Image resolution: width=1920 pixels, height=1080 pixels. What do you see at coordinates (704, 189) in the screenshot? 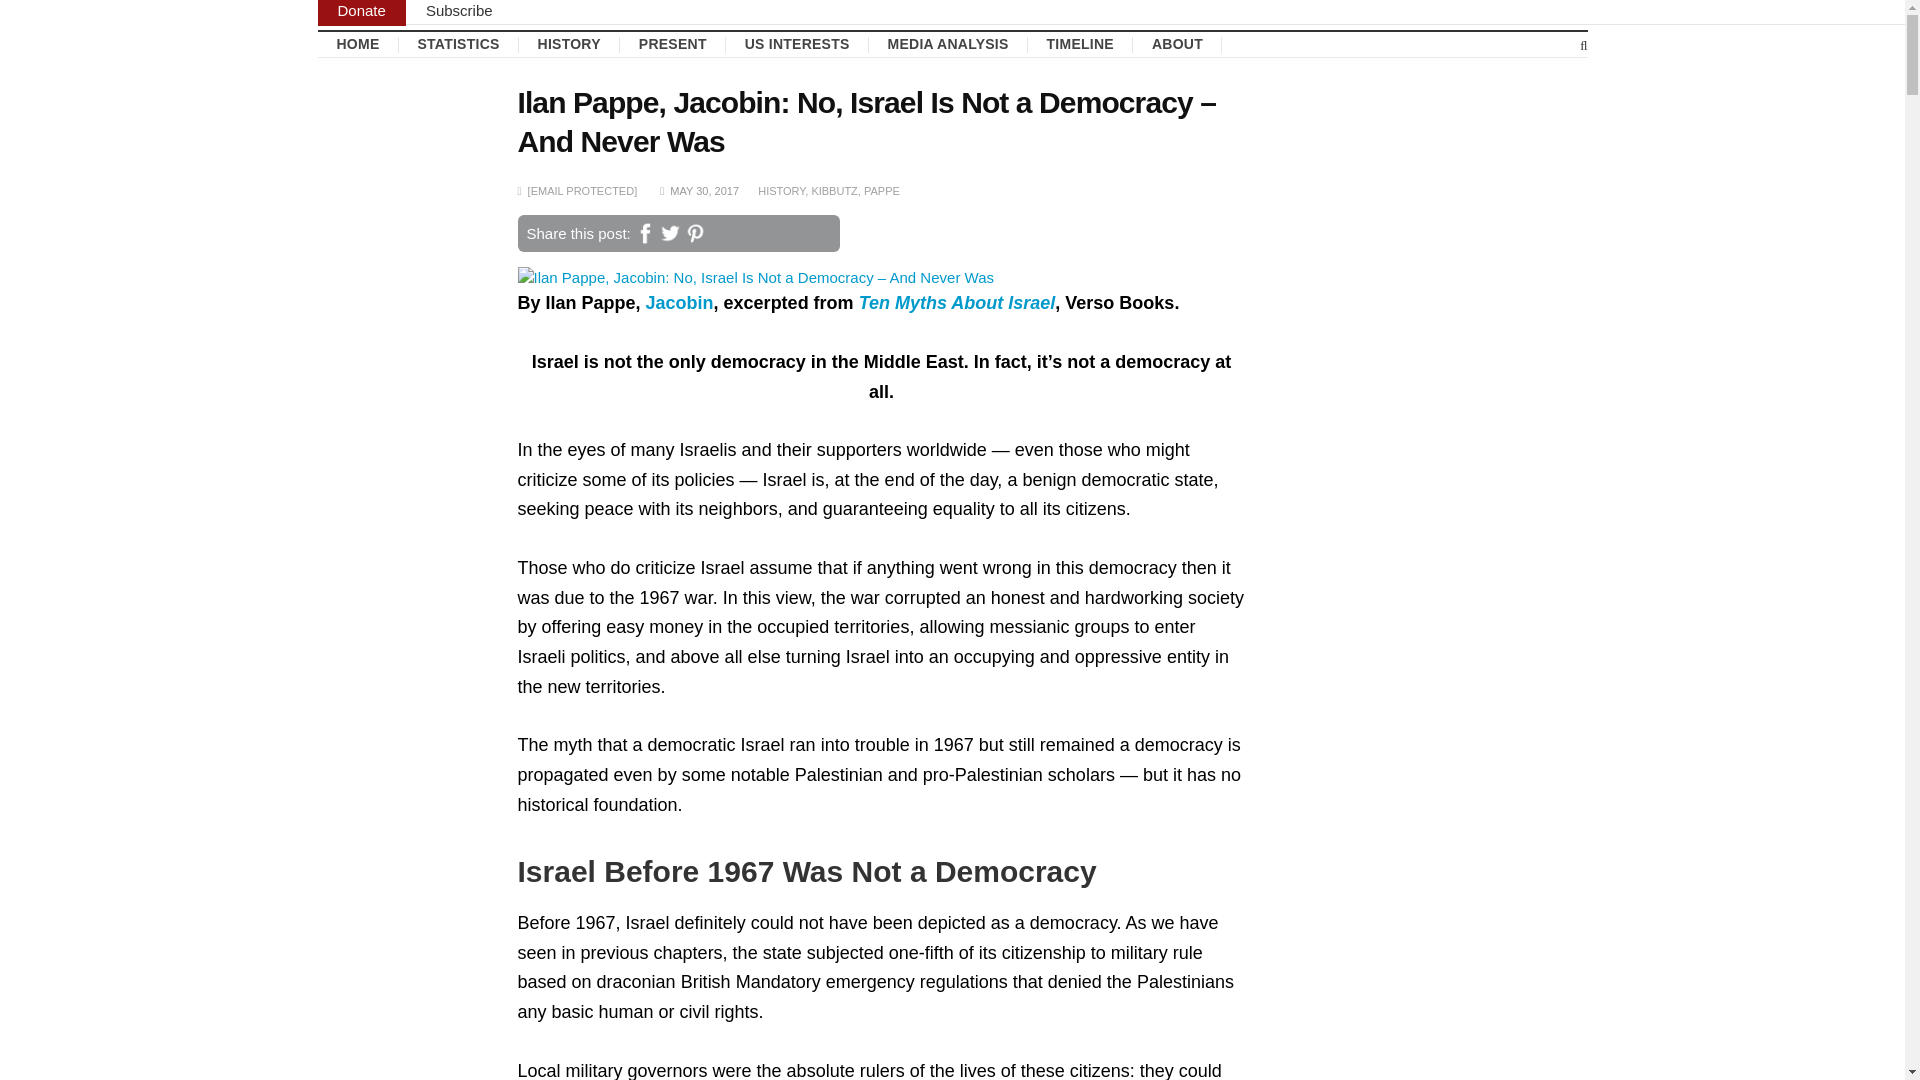
I see `Tuesday, May 30, 2017, 7:18 am` at bounding box center [704, 189].